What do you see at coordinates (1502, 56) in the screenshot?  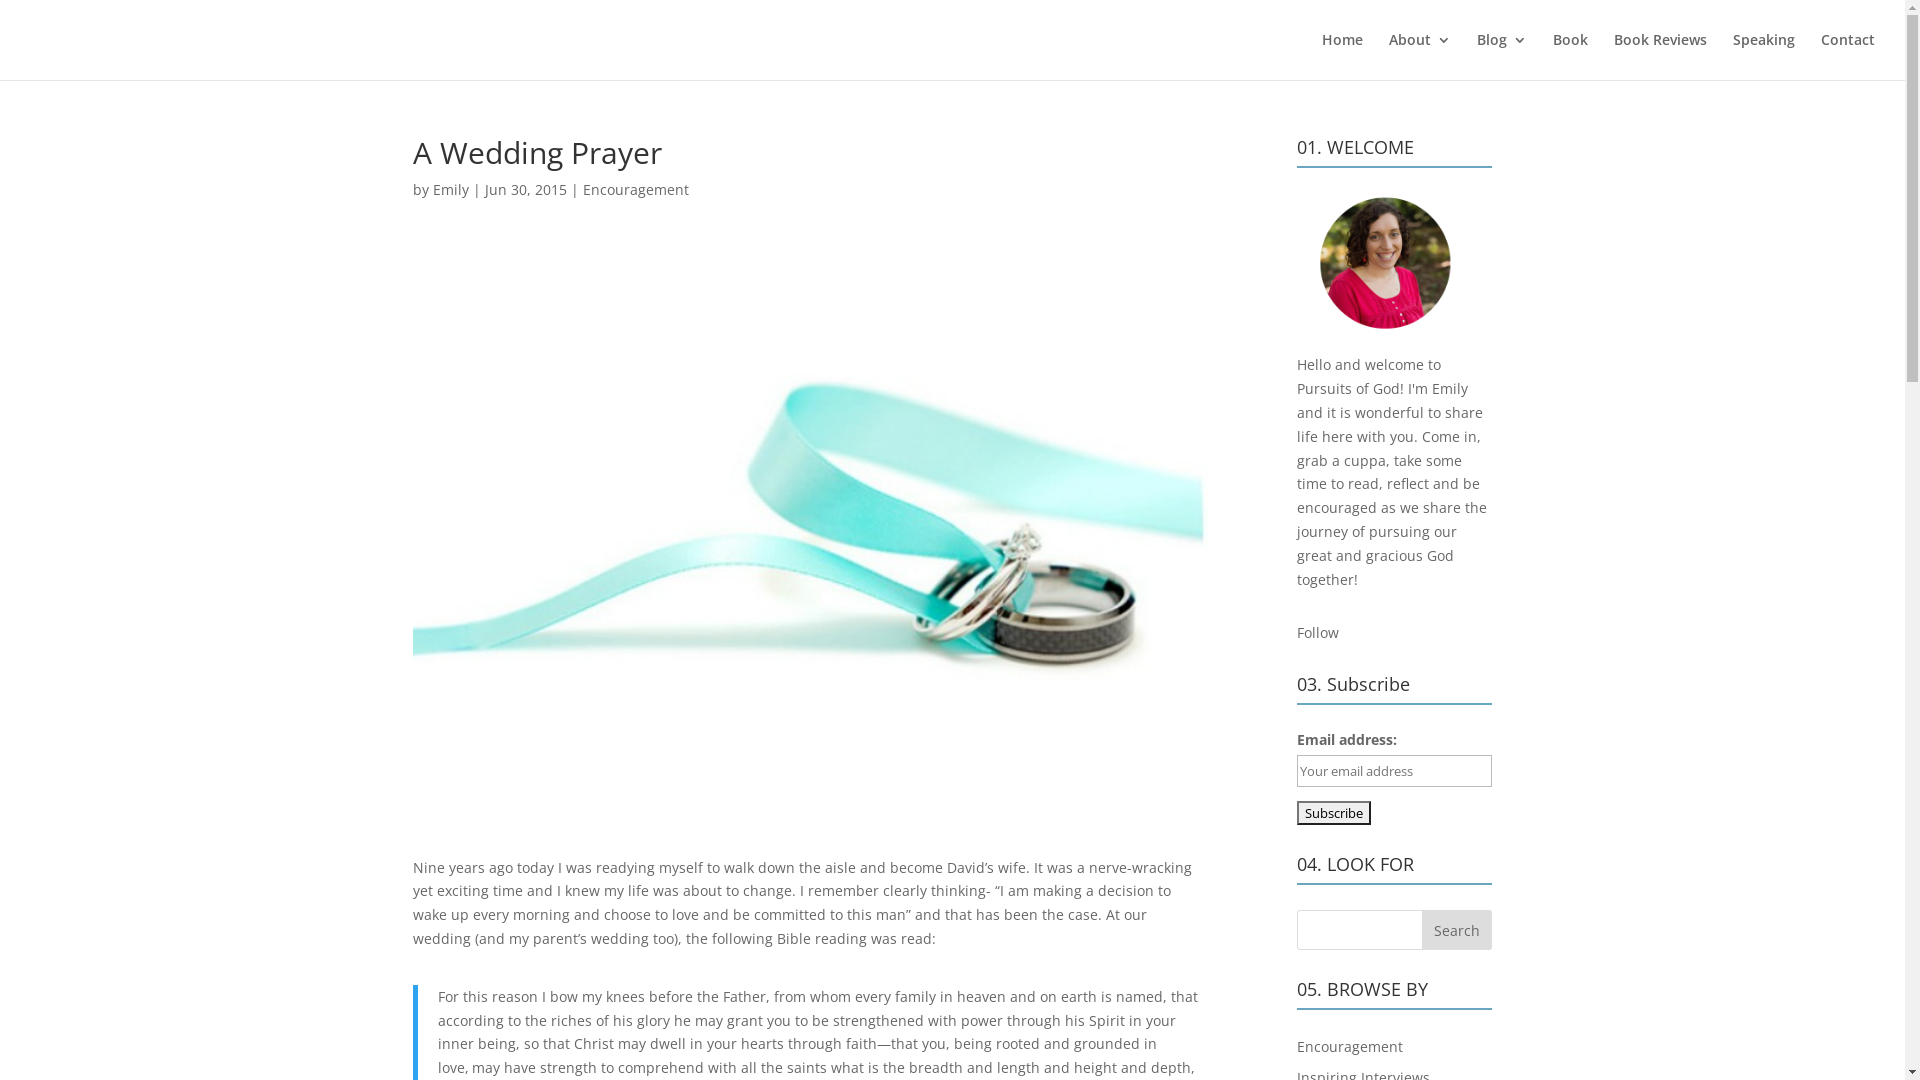 I see `Blog` at bounding box center [1502, 56].